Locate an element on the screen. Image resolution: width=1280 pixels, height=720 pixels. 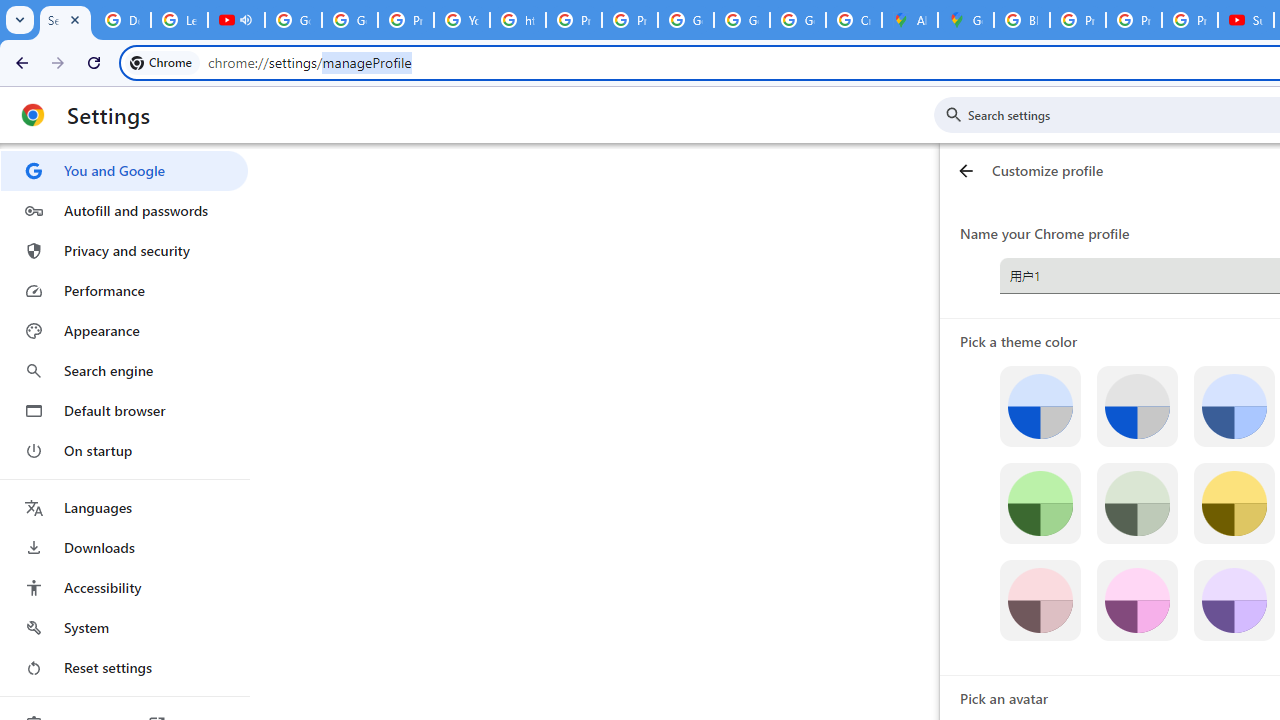
Reset settings is located at coordinates (124, 668).